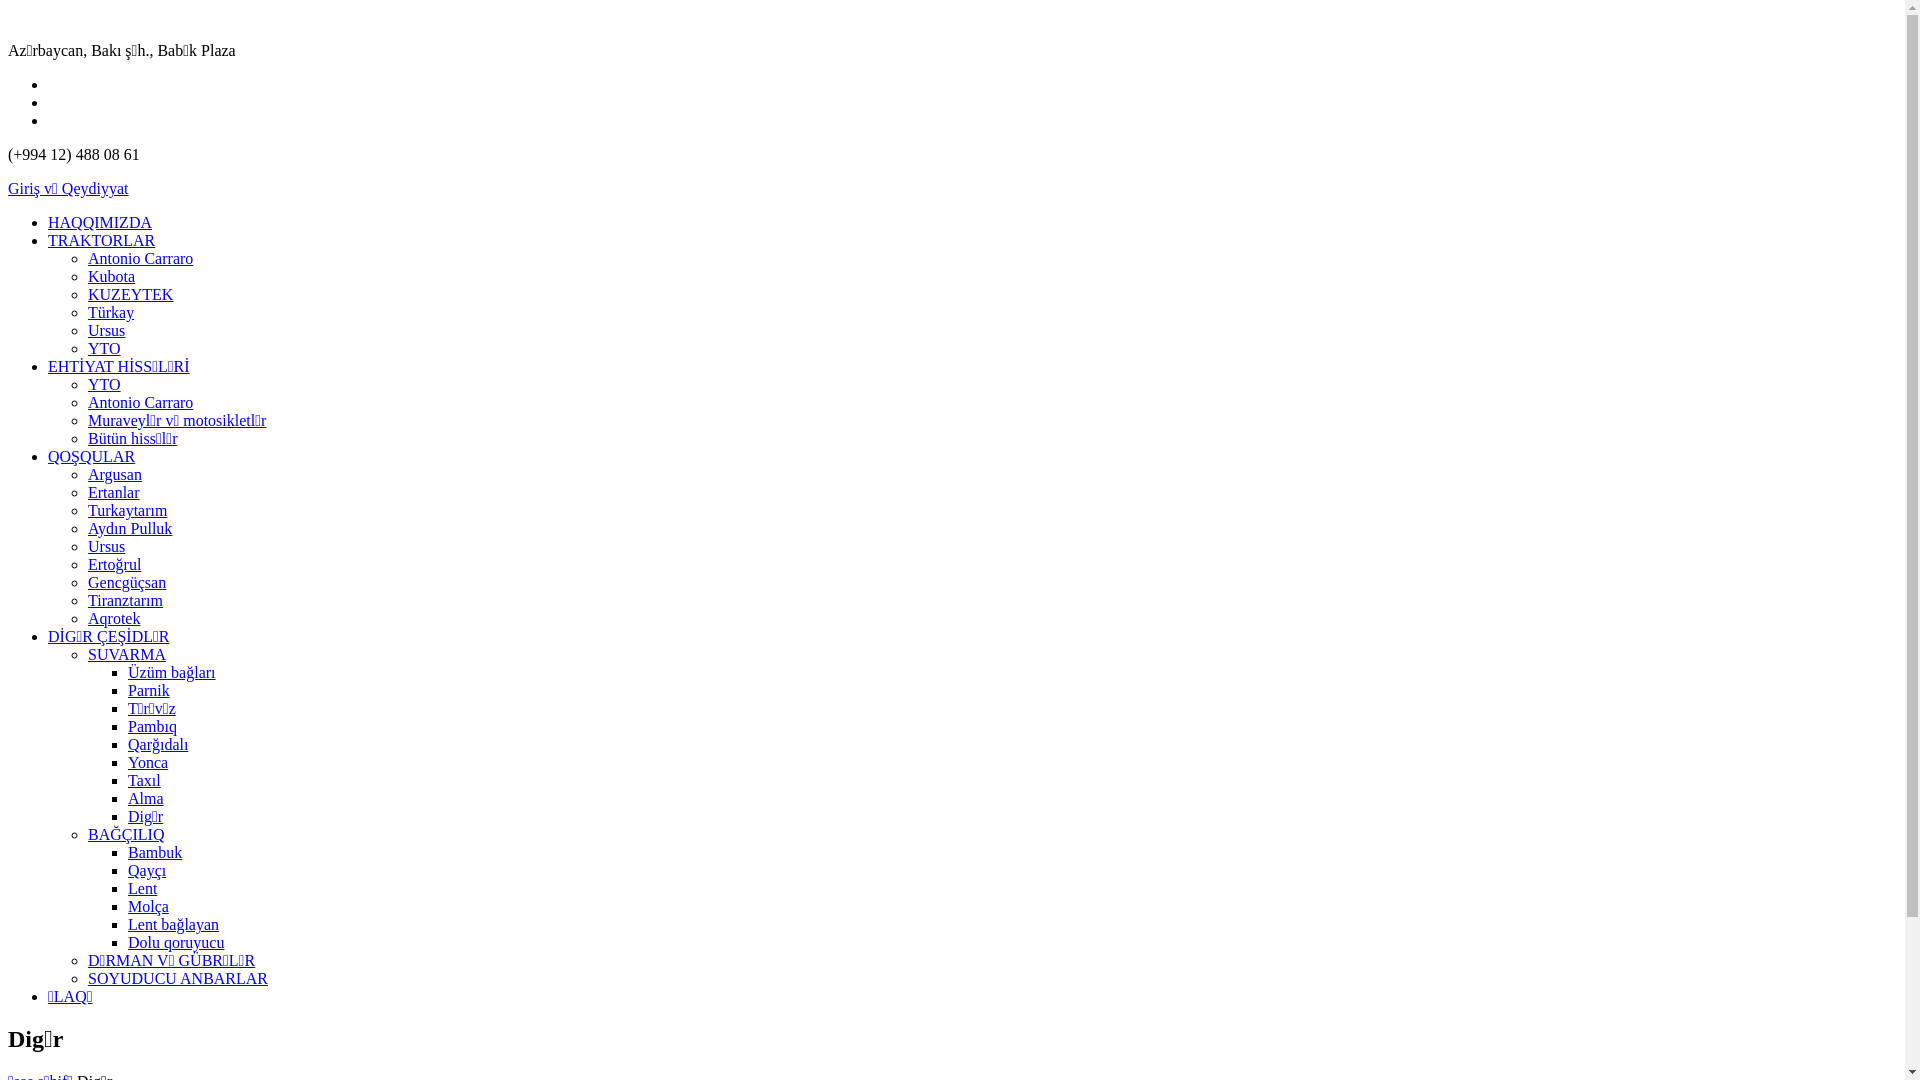 The height and width of the screenshot is (1080, 1920). I want to click on Lent, so click(142, 888).